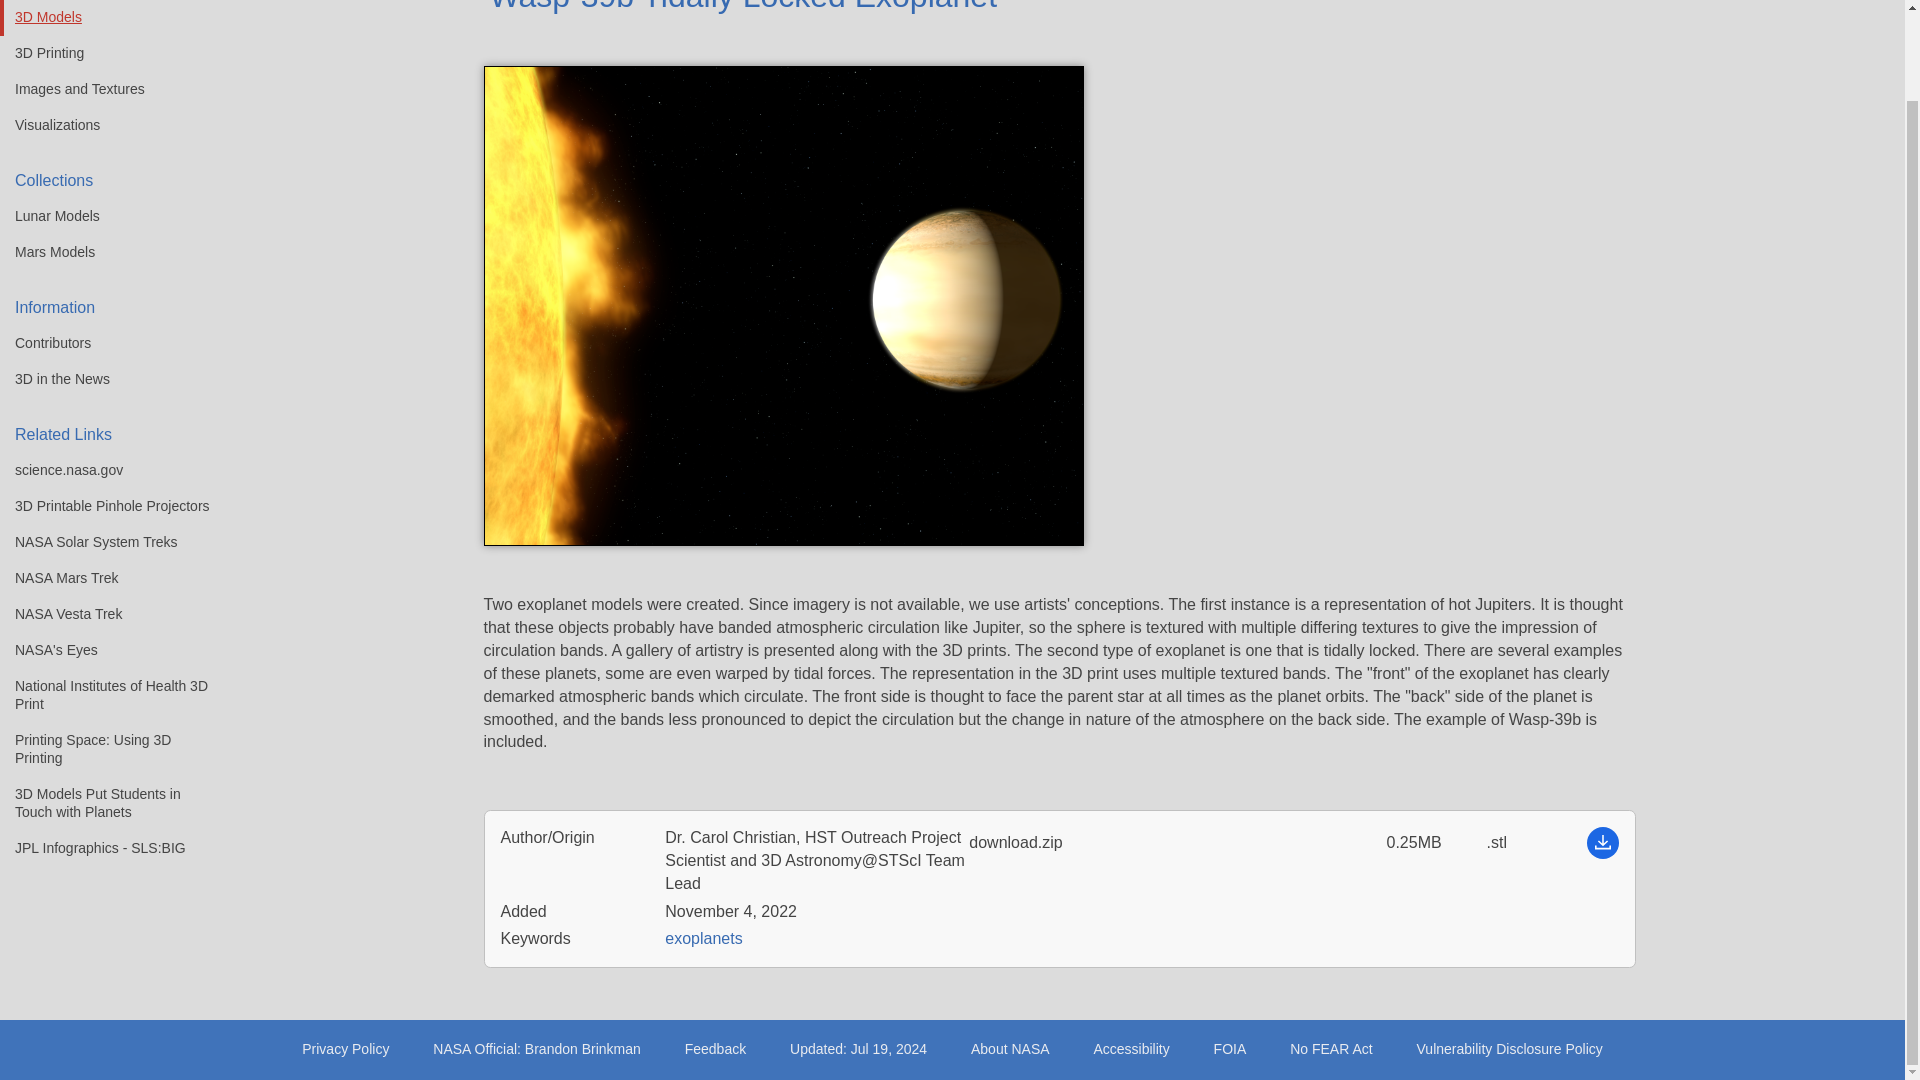  Describe the element at coordinates (104, 470) in the screenshot. I see `science.nasa.gov` at that location.